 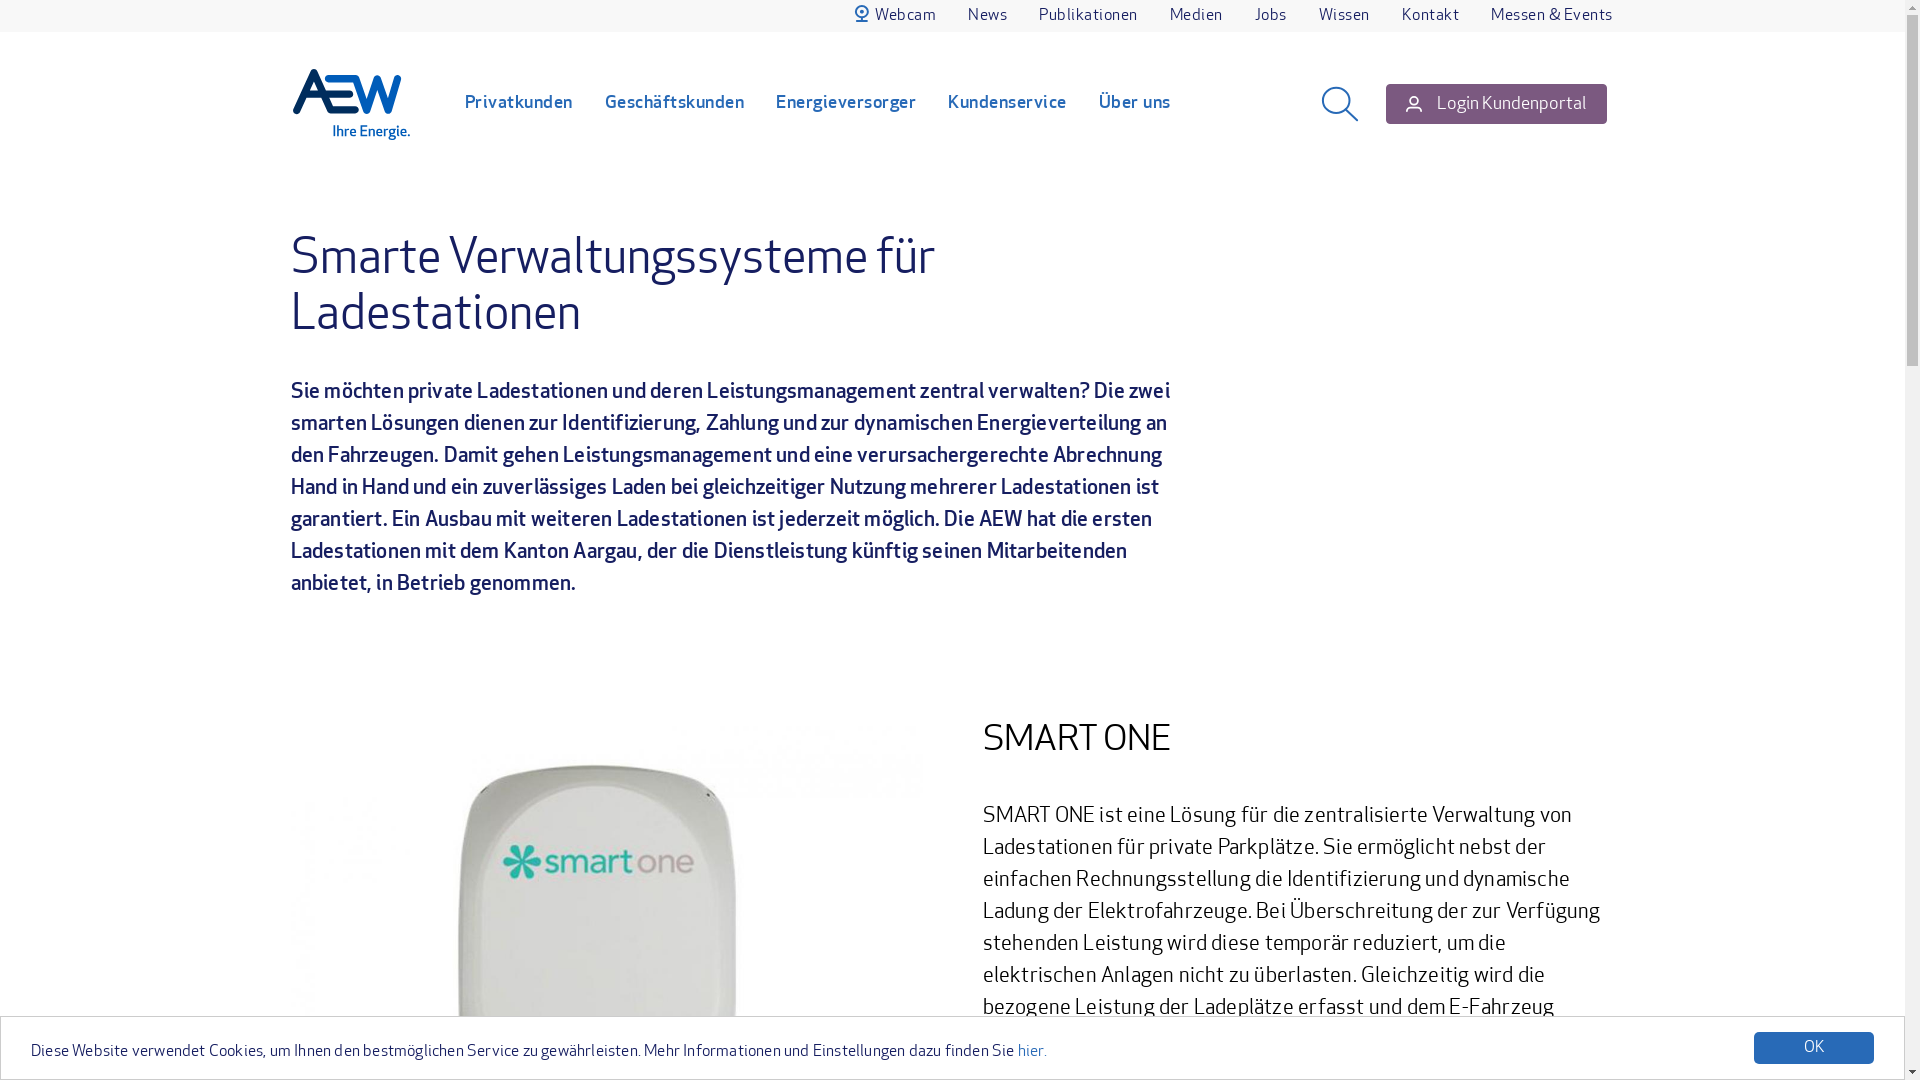 What do you see at coordinates (1431, 16) in the screenshot?
I see `Kontakt` at bounding box center [1431, 16].